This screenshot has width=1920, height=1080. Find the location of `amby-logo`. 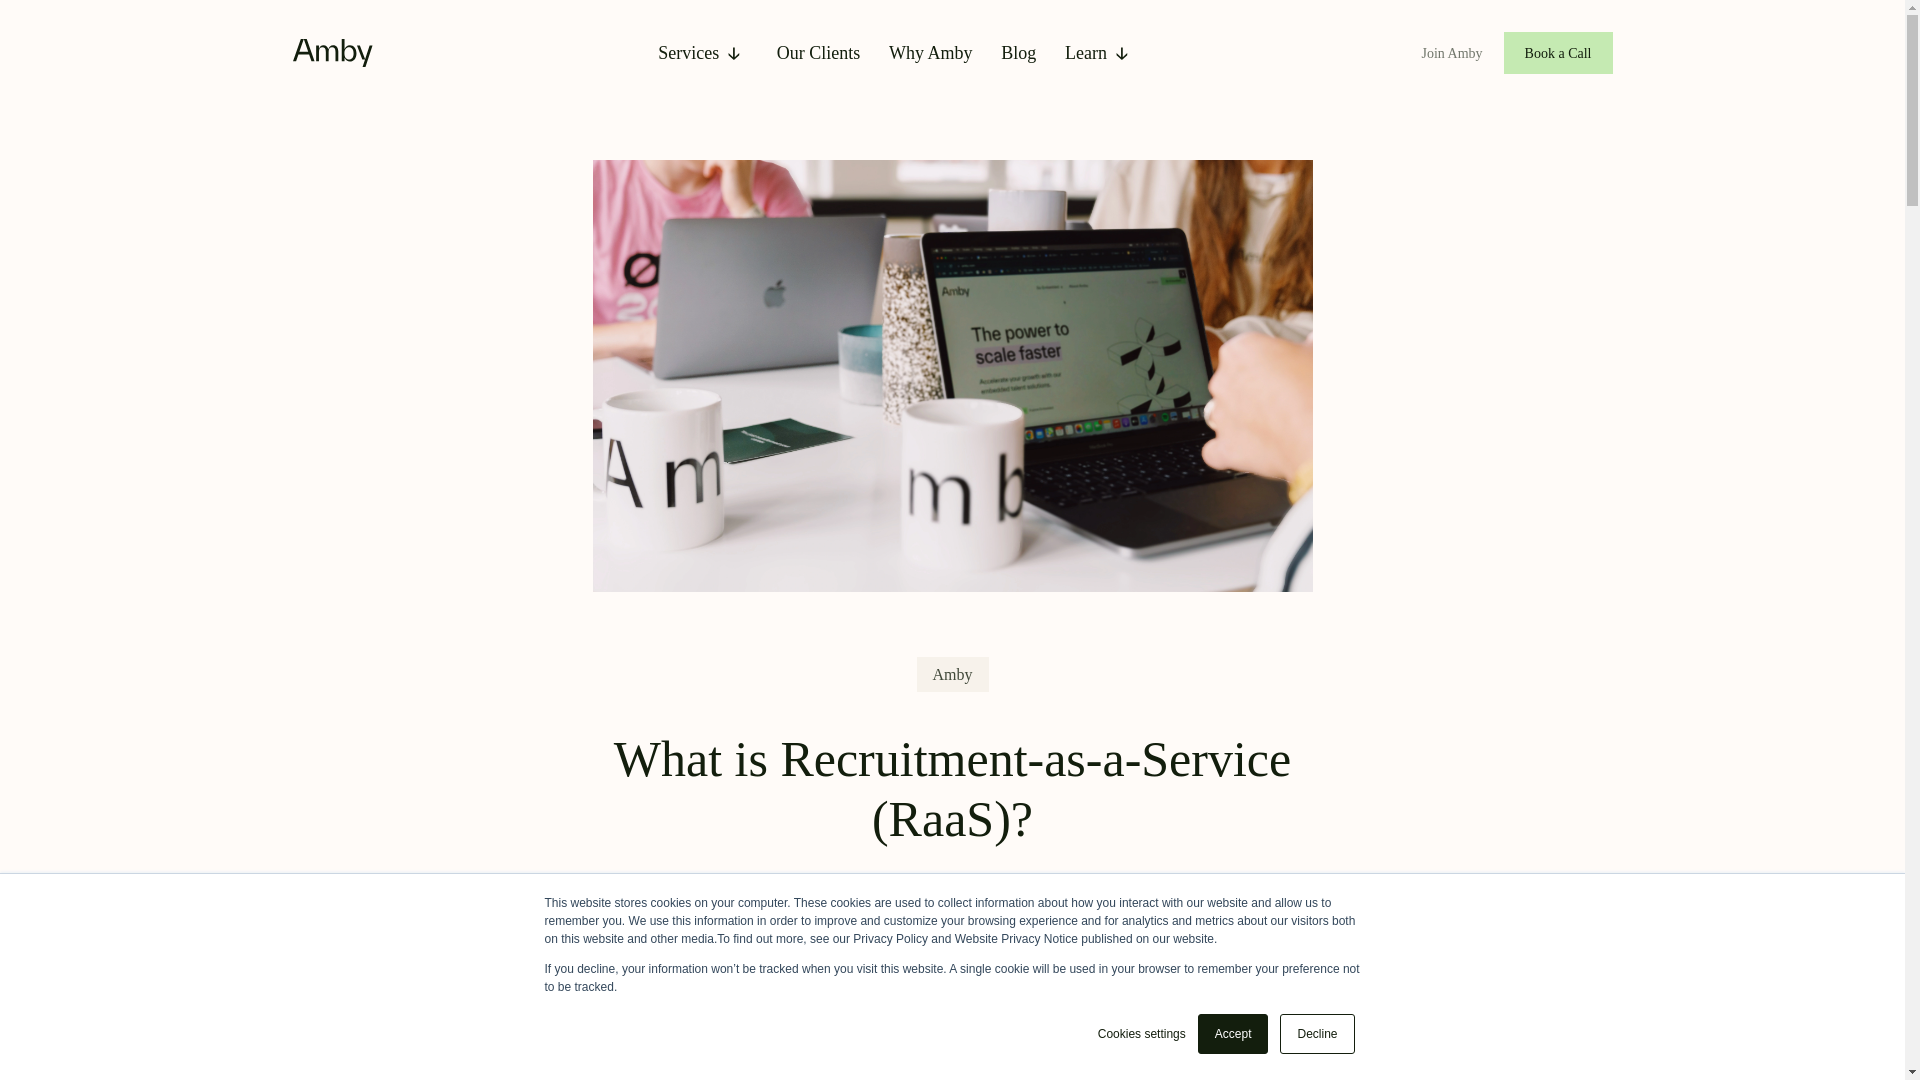

amby-logo is located at coordinates (332, 52).